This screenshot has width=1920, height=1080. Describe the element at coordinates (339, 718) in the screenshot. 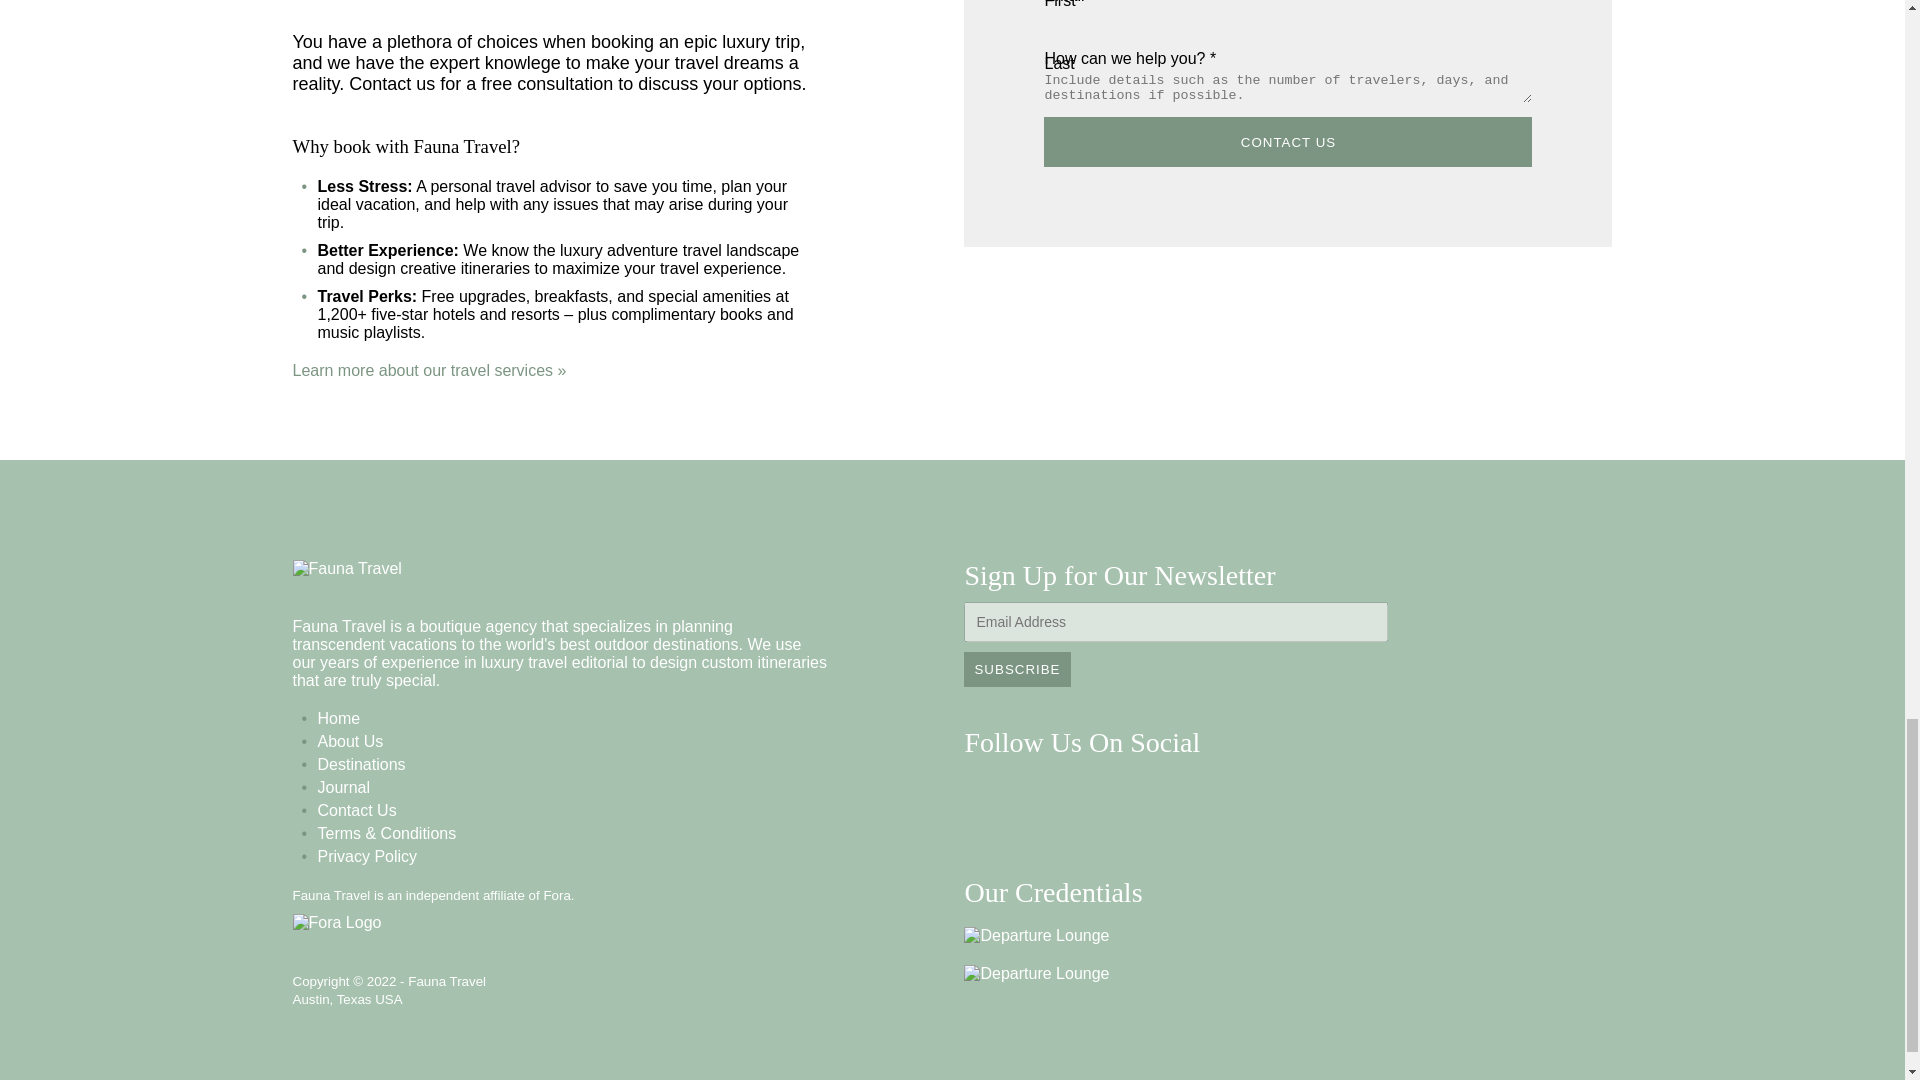

I see `Home` at that location.